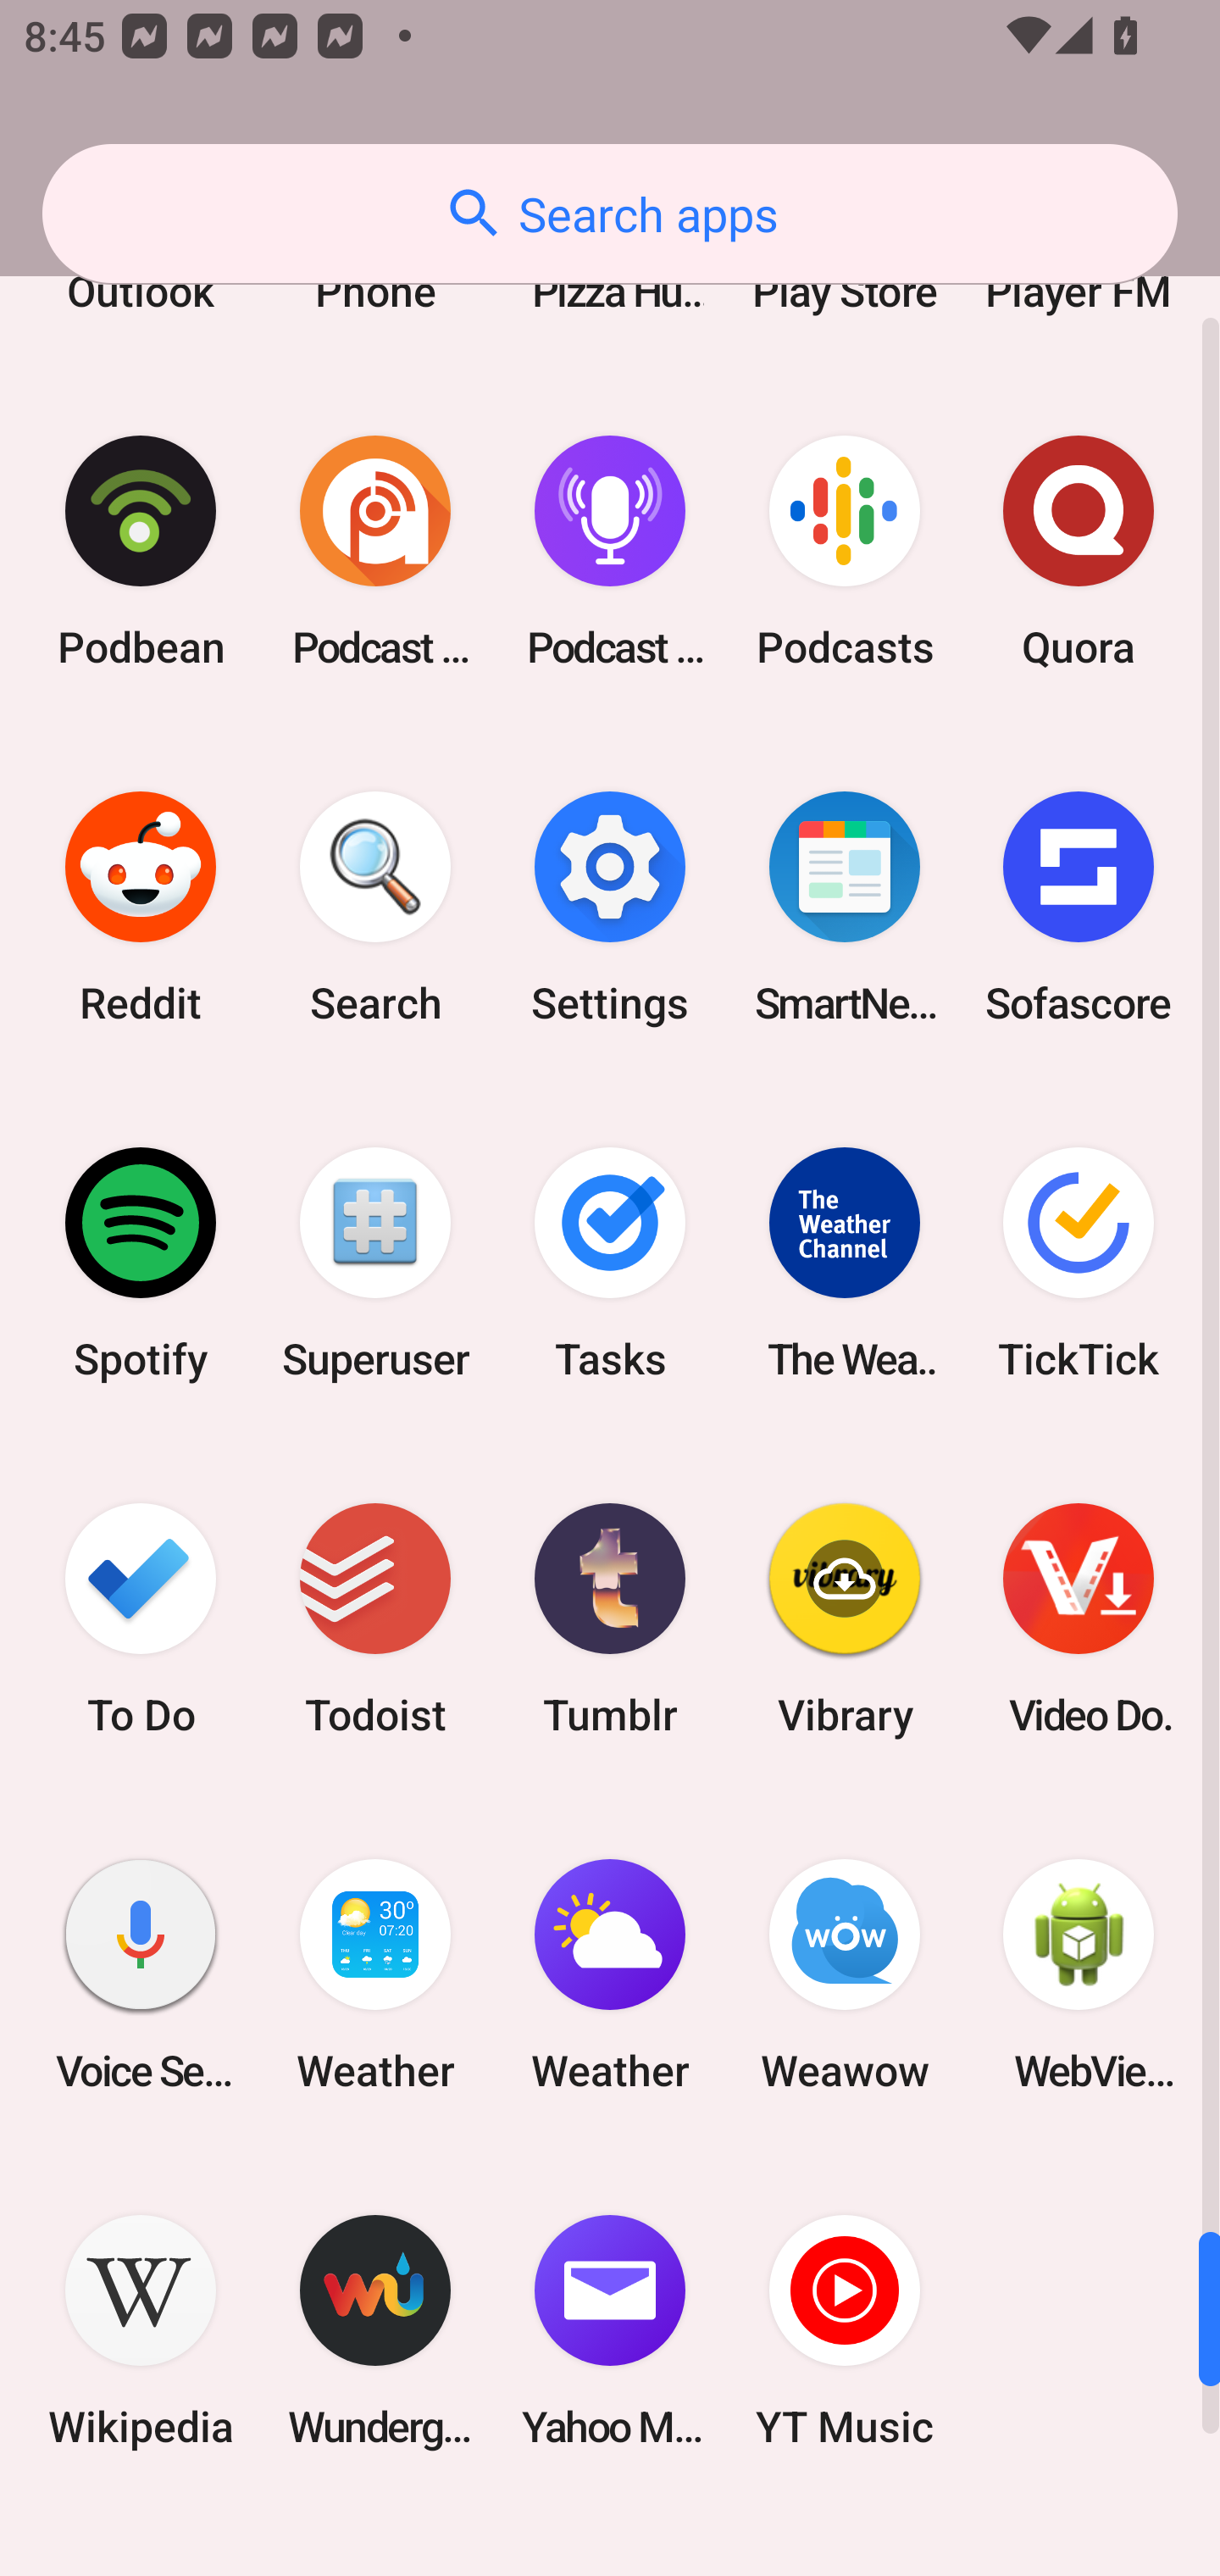 The width and height of the screenshot is (1220, 2576). What do you see at coordinates (1079, 1620) in the screenshot?
I see `Video Downloader & Ace Player` at bounding box center [1079, 1620].